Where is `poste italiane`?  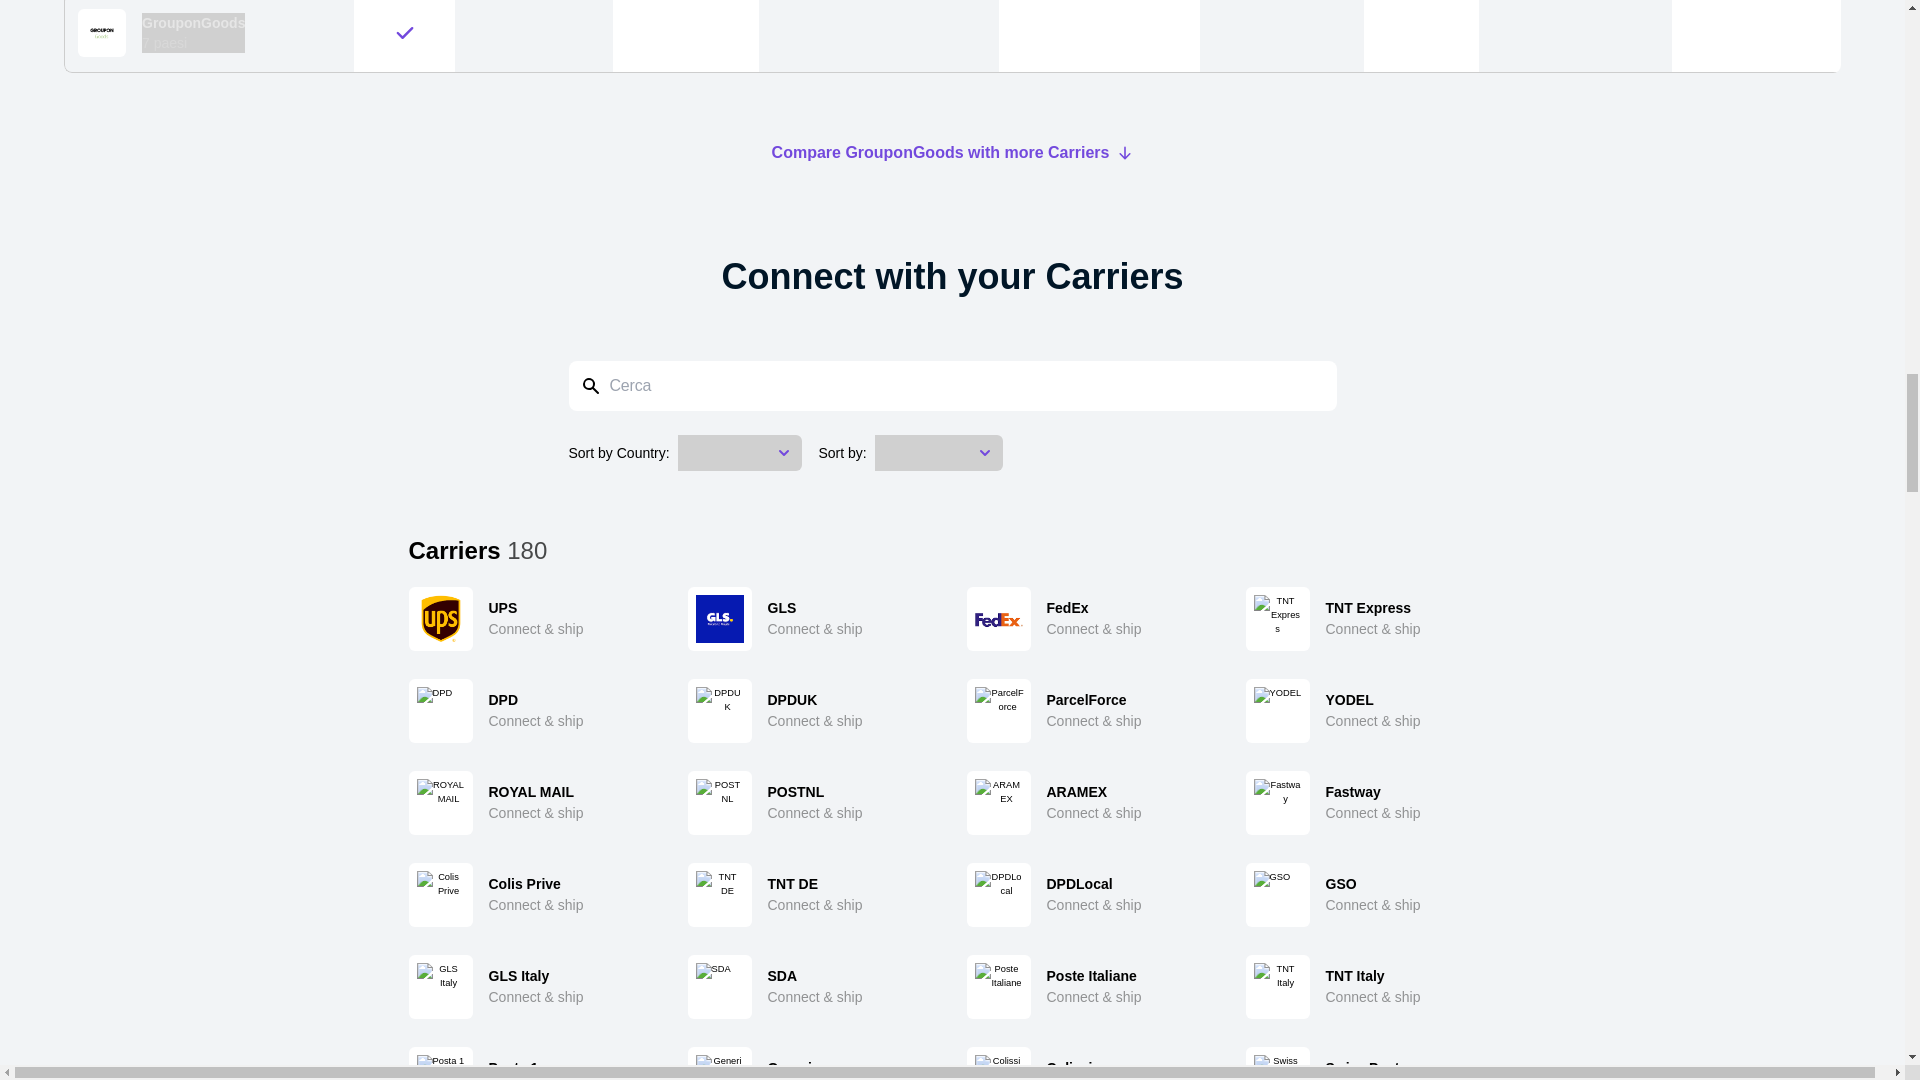
poste italiane is located at coordinates (1091, 986).